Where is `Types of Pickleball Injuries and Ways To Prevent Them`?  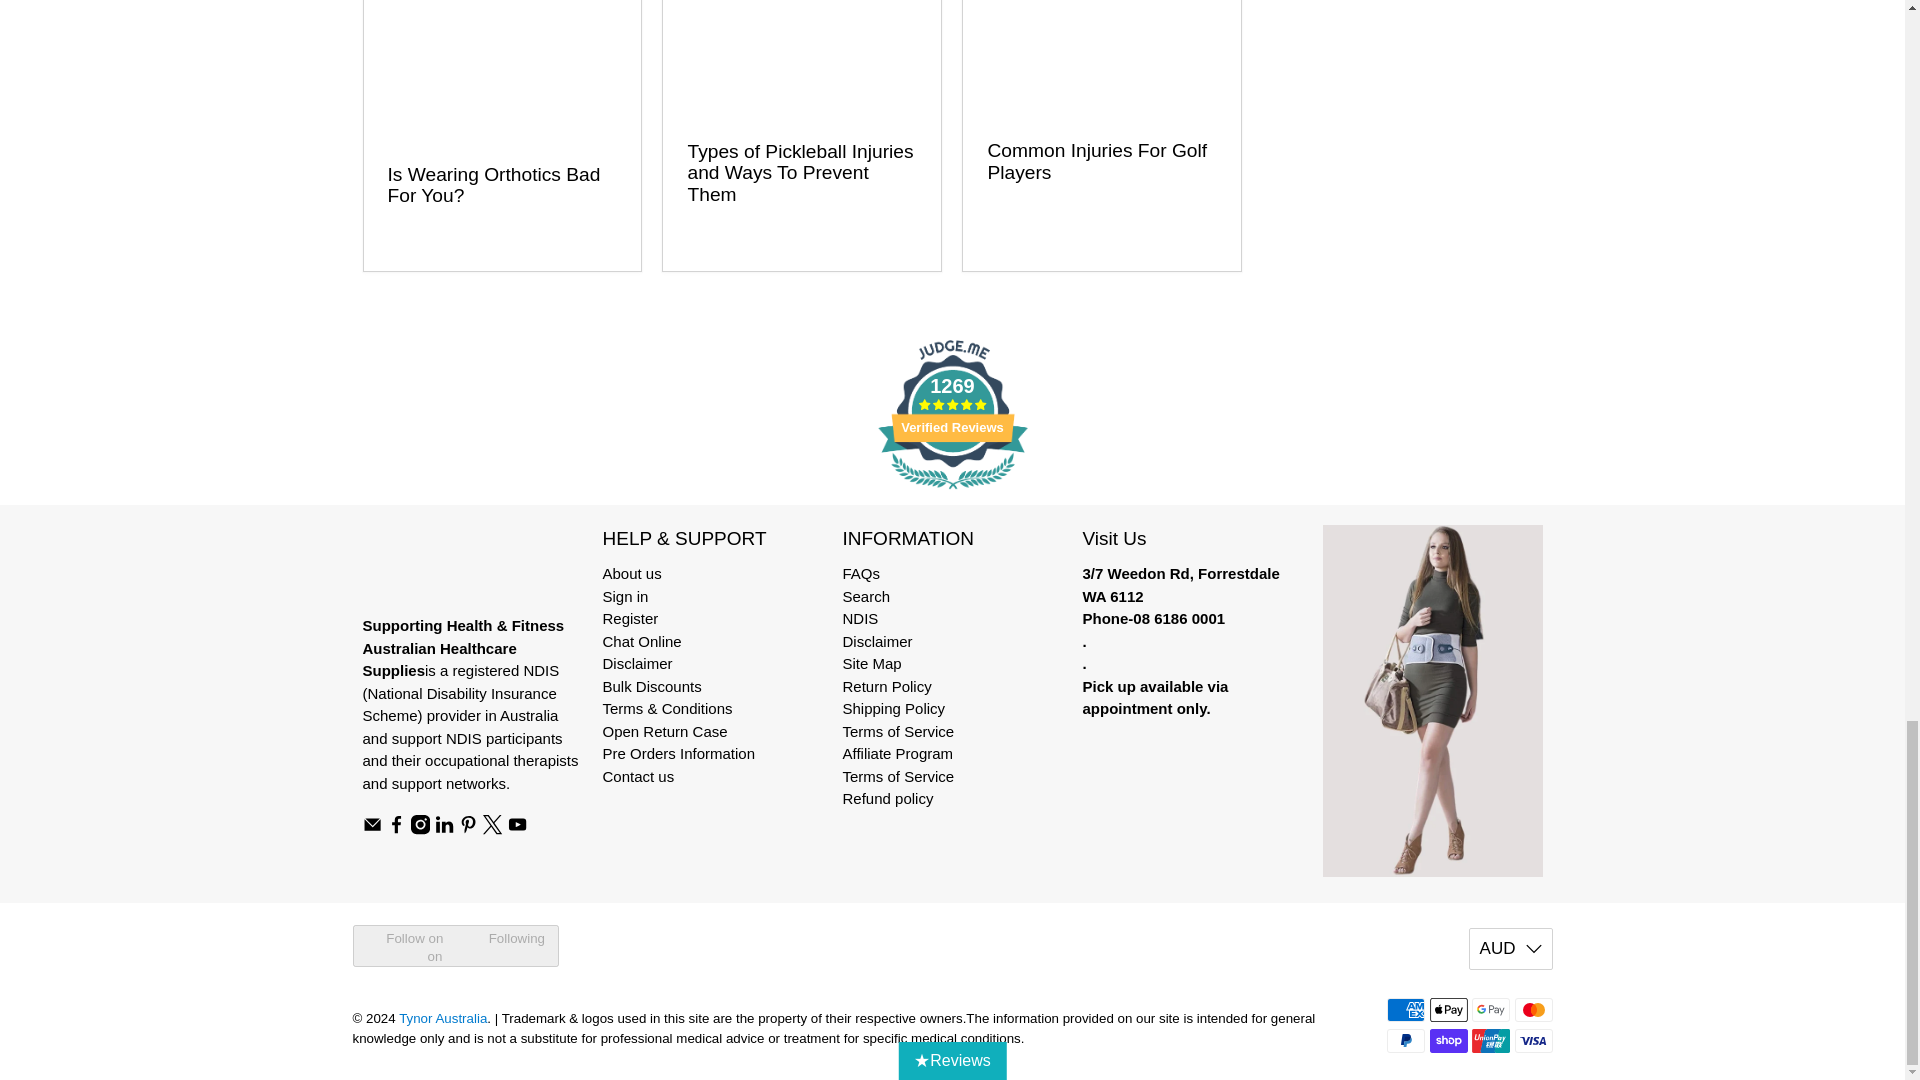
Types of Pickleball Injuries and Ways To Prevent Them is located at coordinates (800, 173).